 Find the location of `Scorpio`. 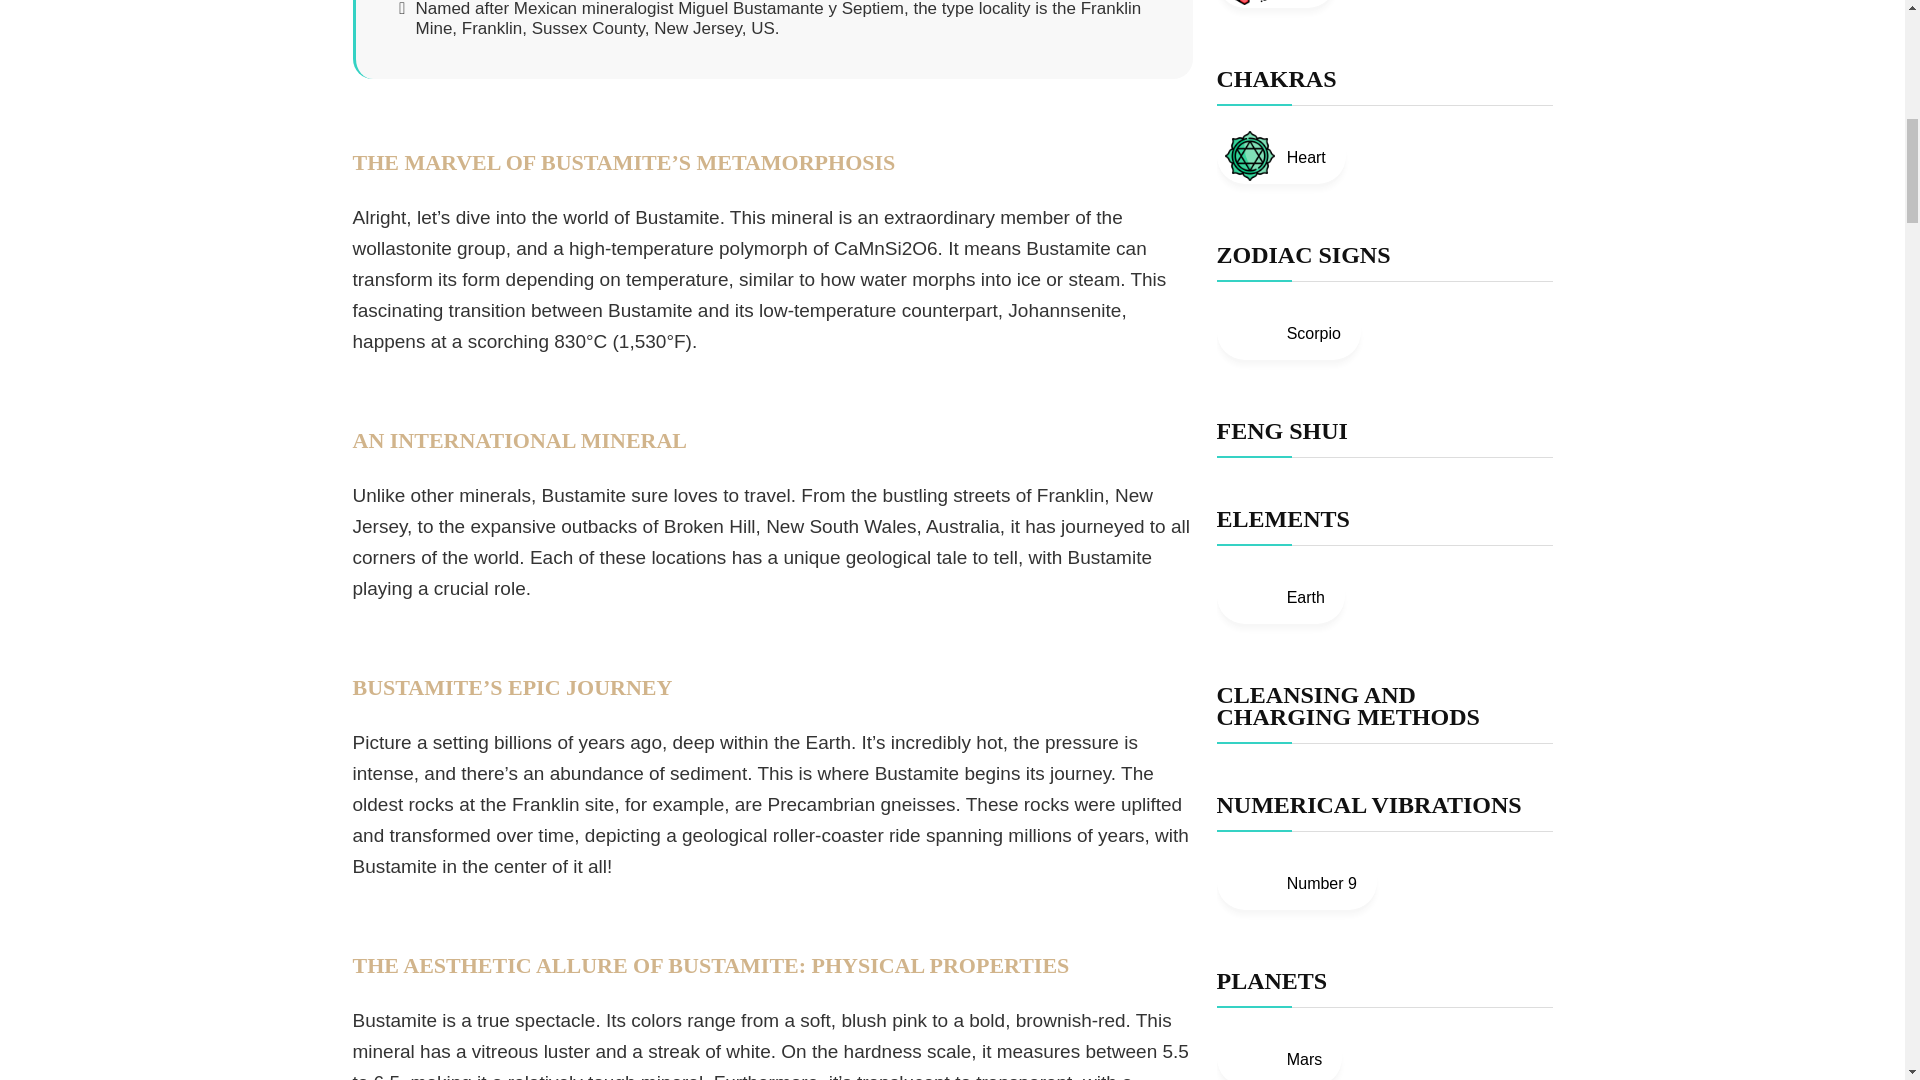

Scorpio is located at coordinates (1287, 331).